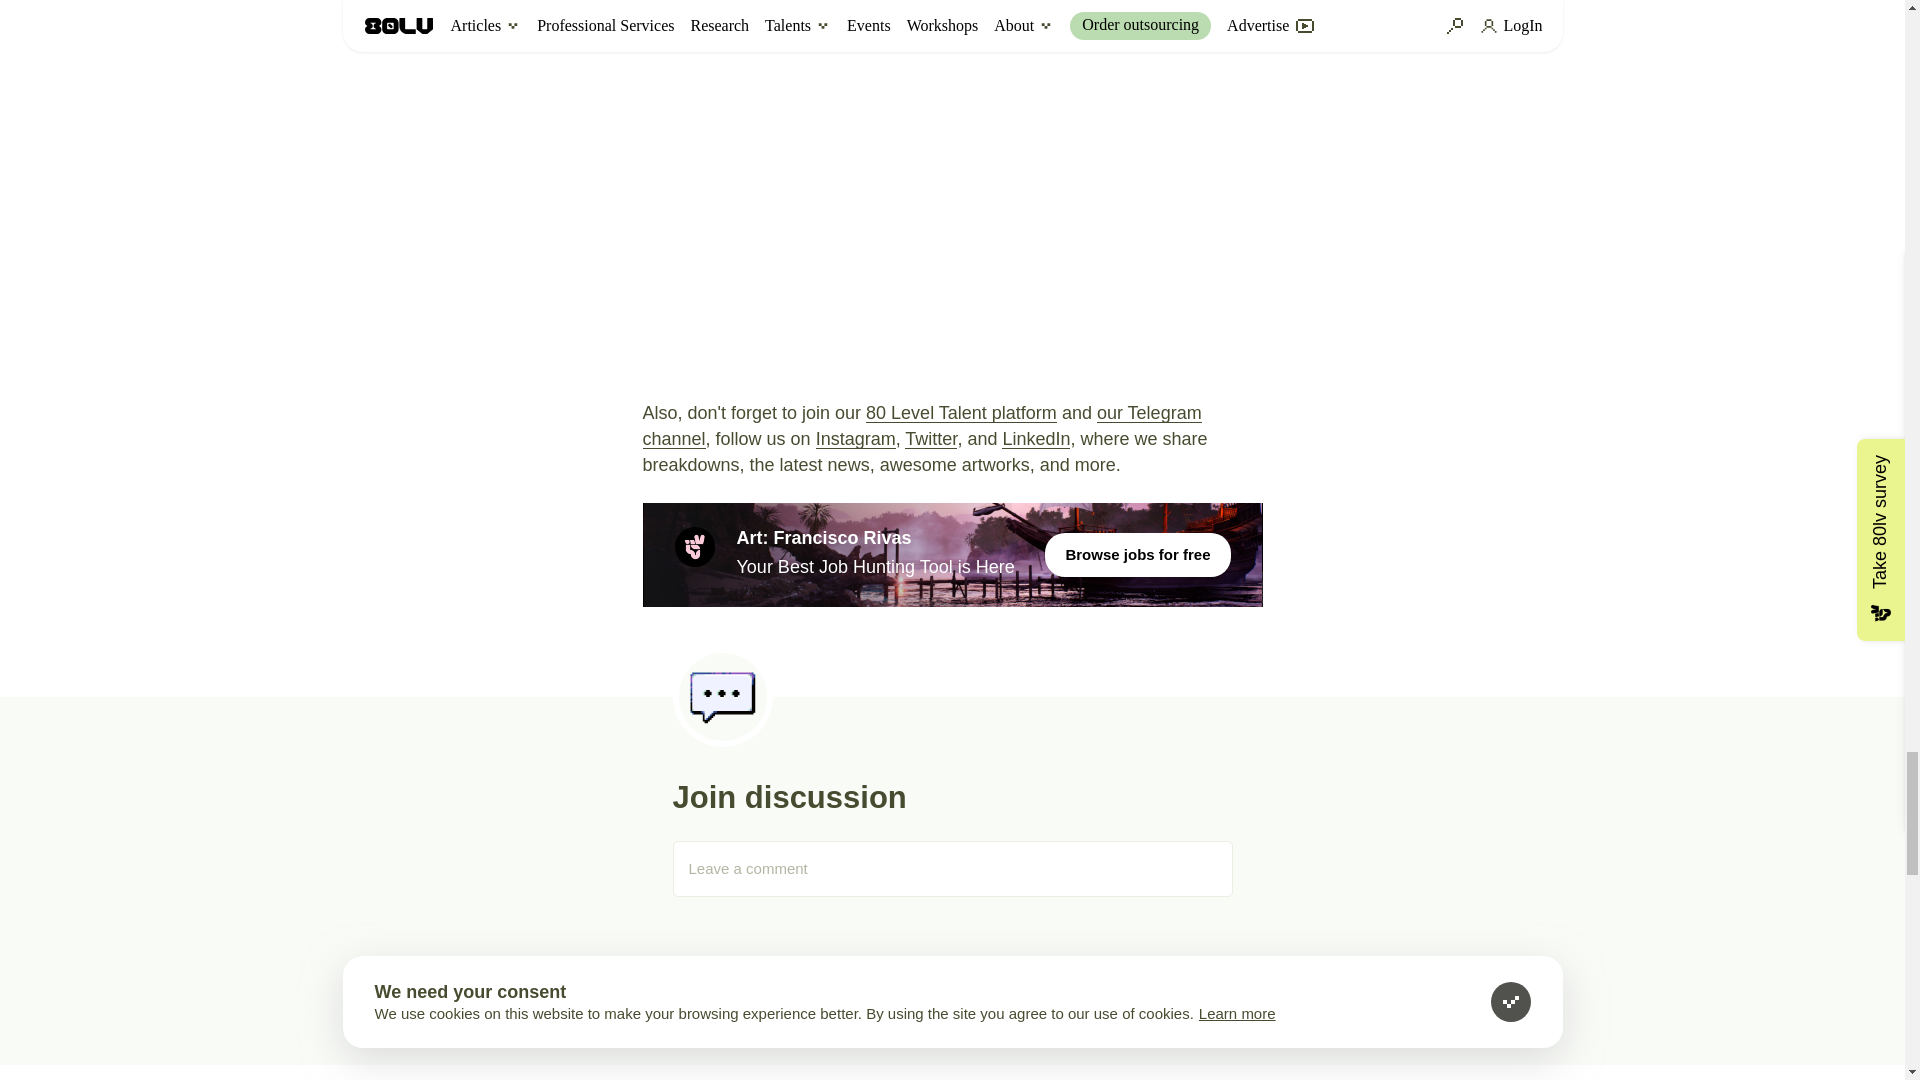  I want to click on our Telegram channel, so click(921, 426).